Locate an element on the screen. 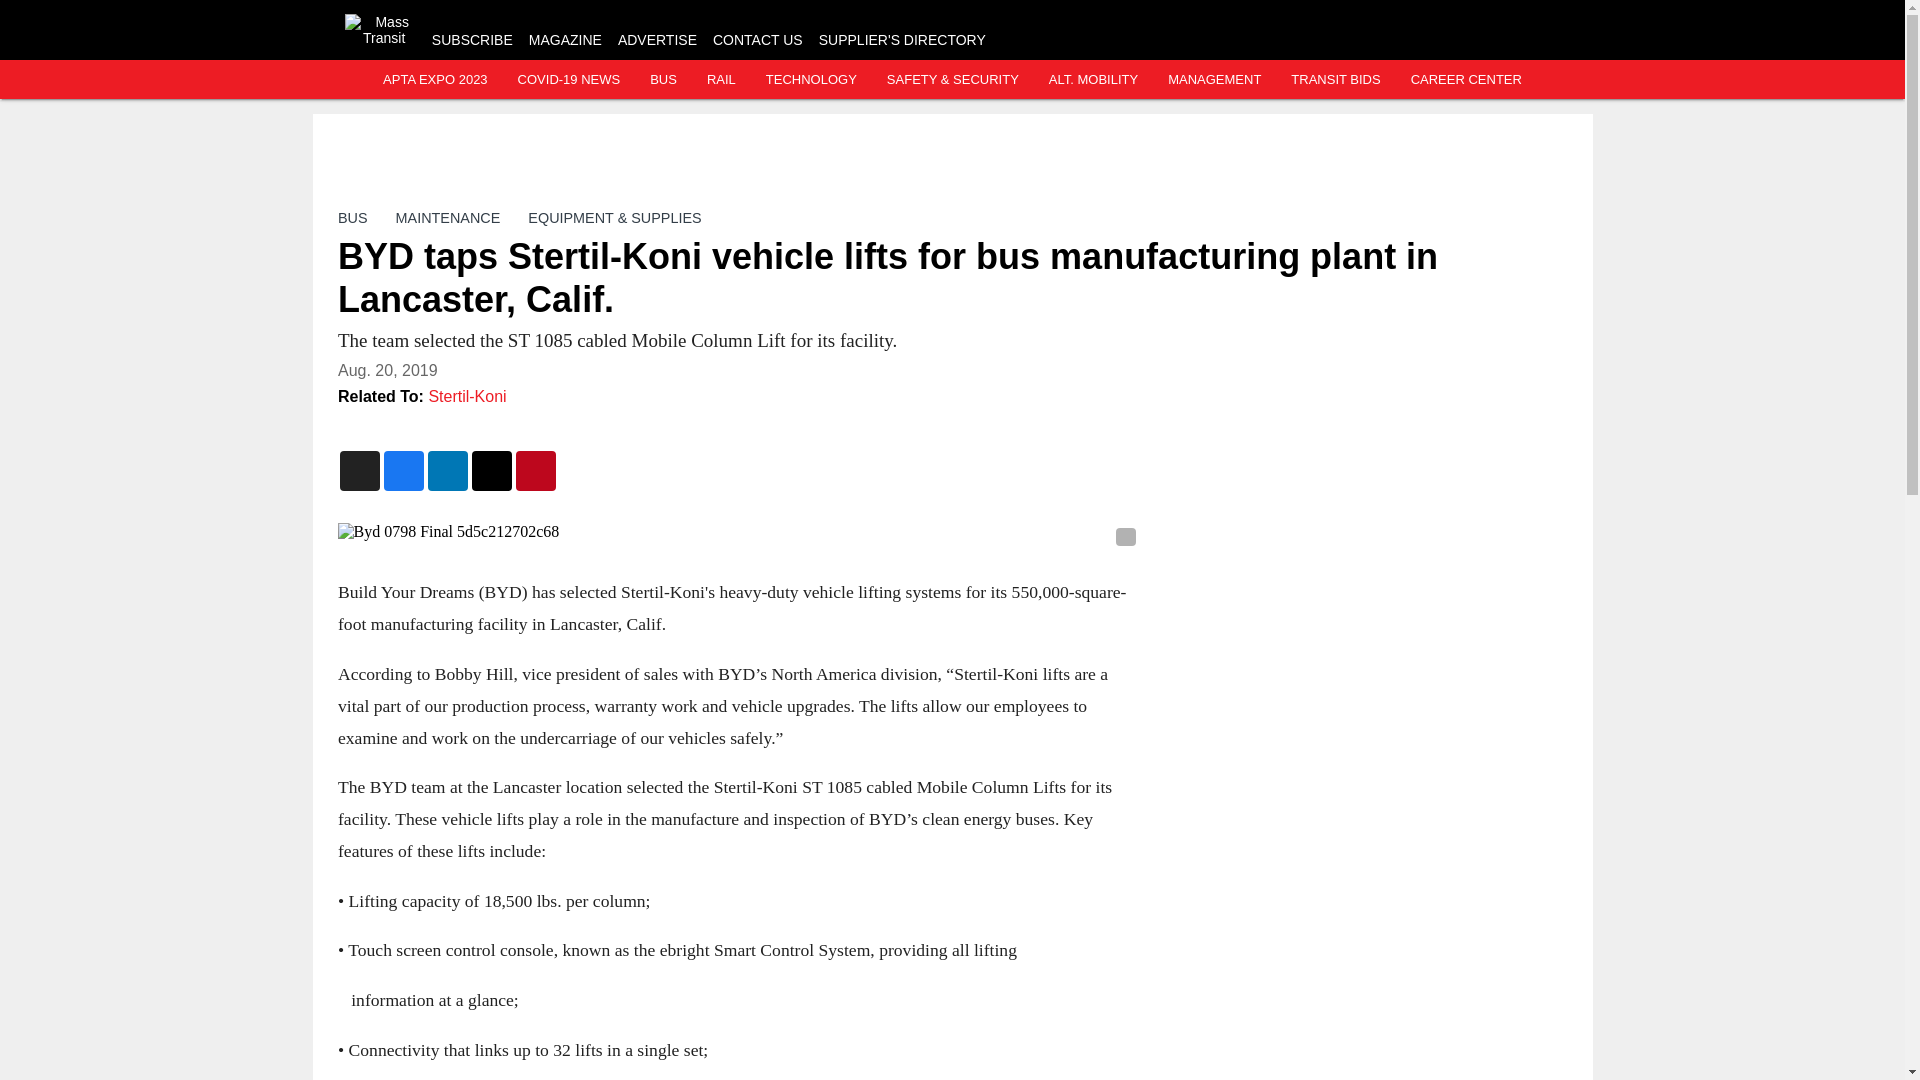 The height and width of the screenshot is (1080, 1920). BUS is located at coordinates (352, 217).